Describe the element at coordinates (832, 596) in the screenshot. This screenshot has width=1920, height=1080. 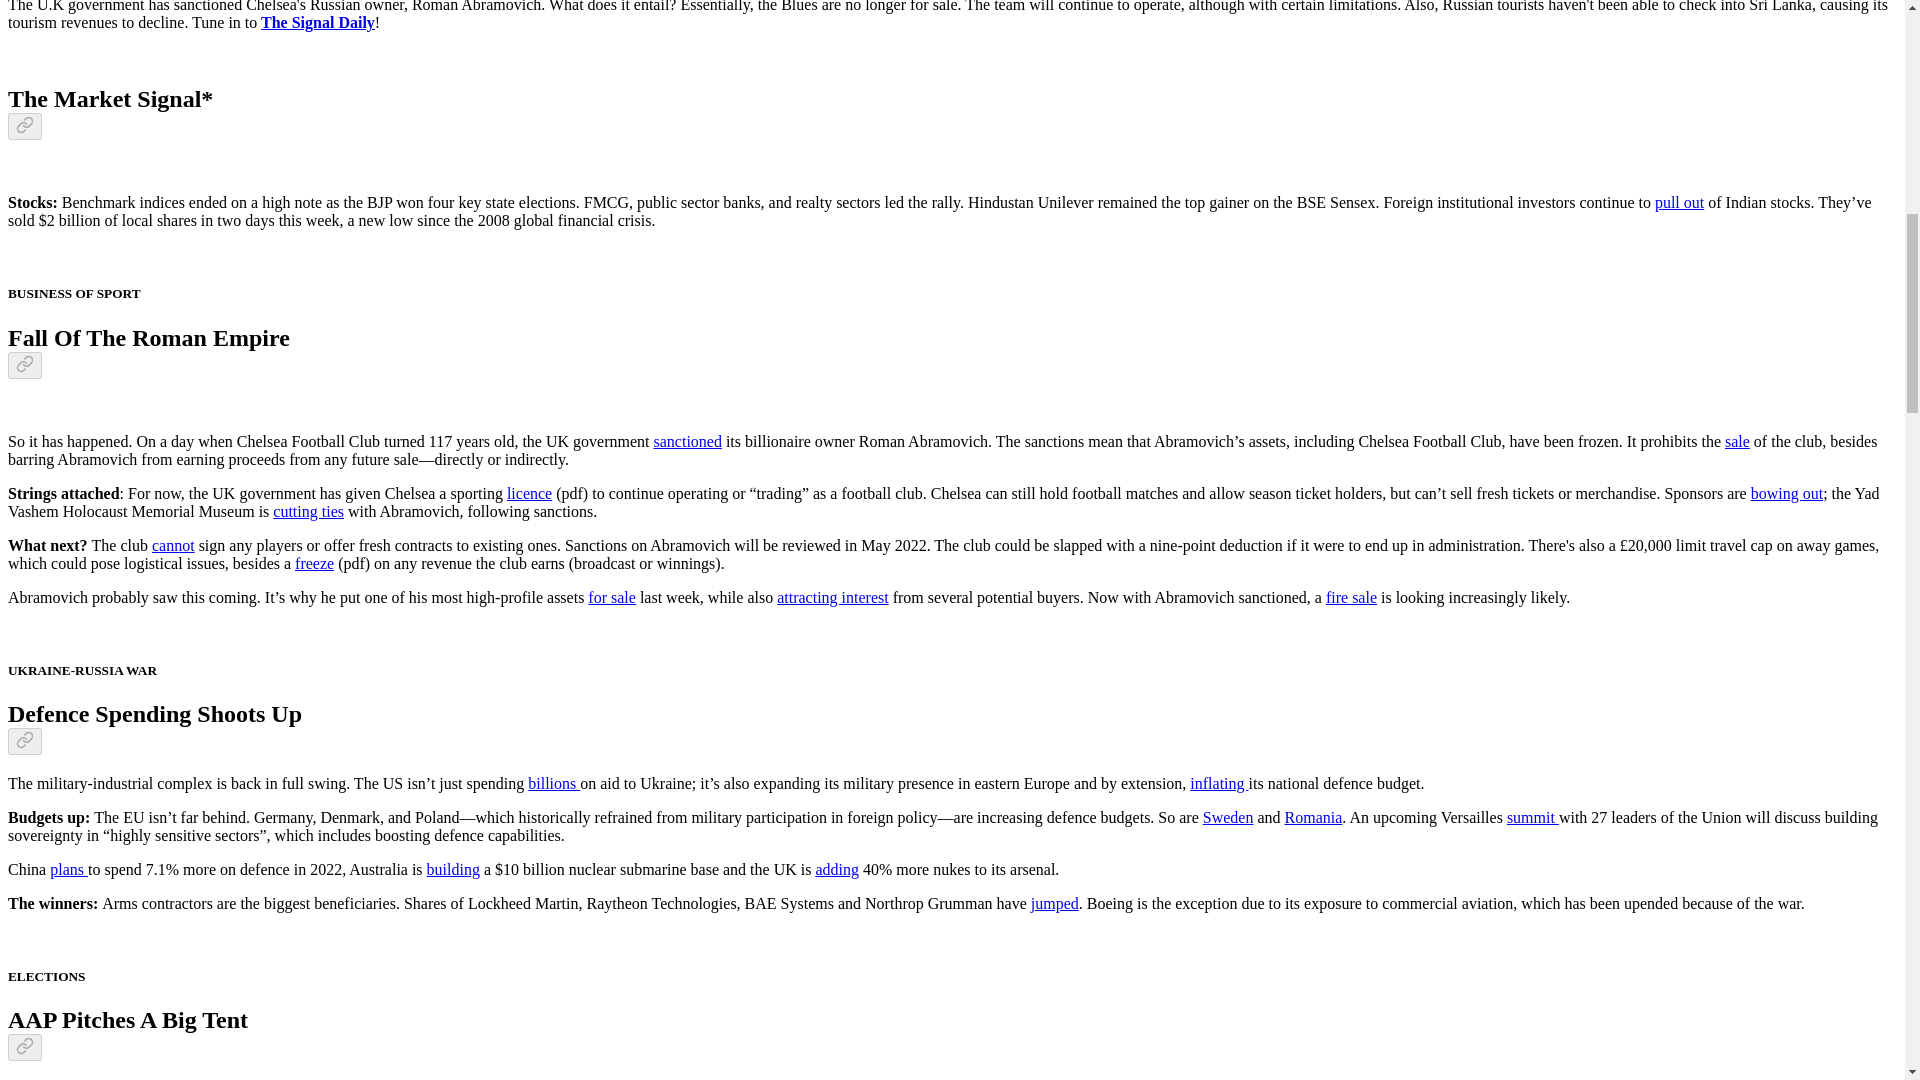
I see `attracting interest` at that location.